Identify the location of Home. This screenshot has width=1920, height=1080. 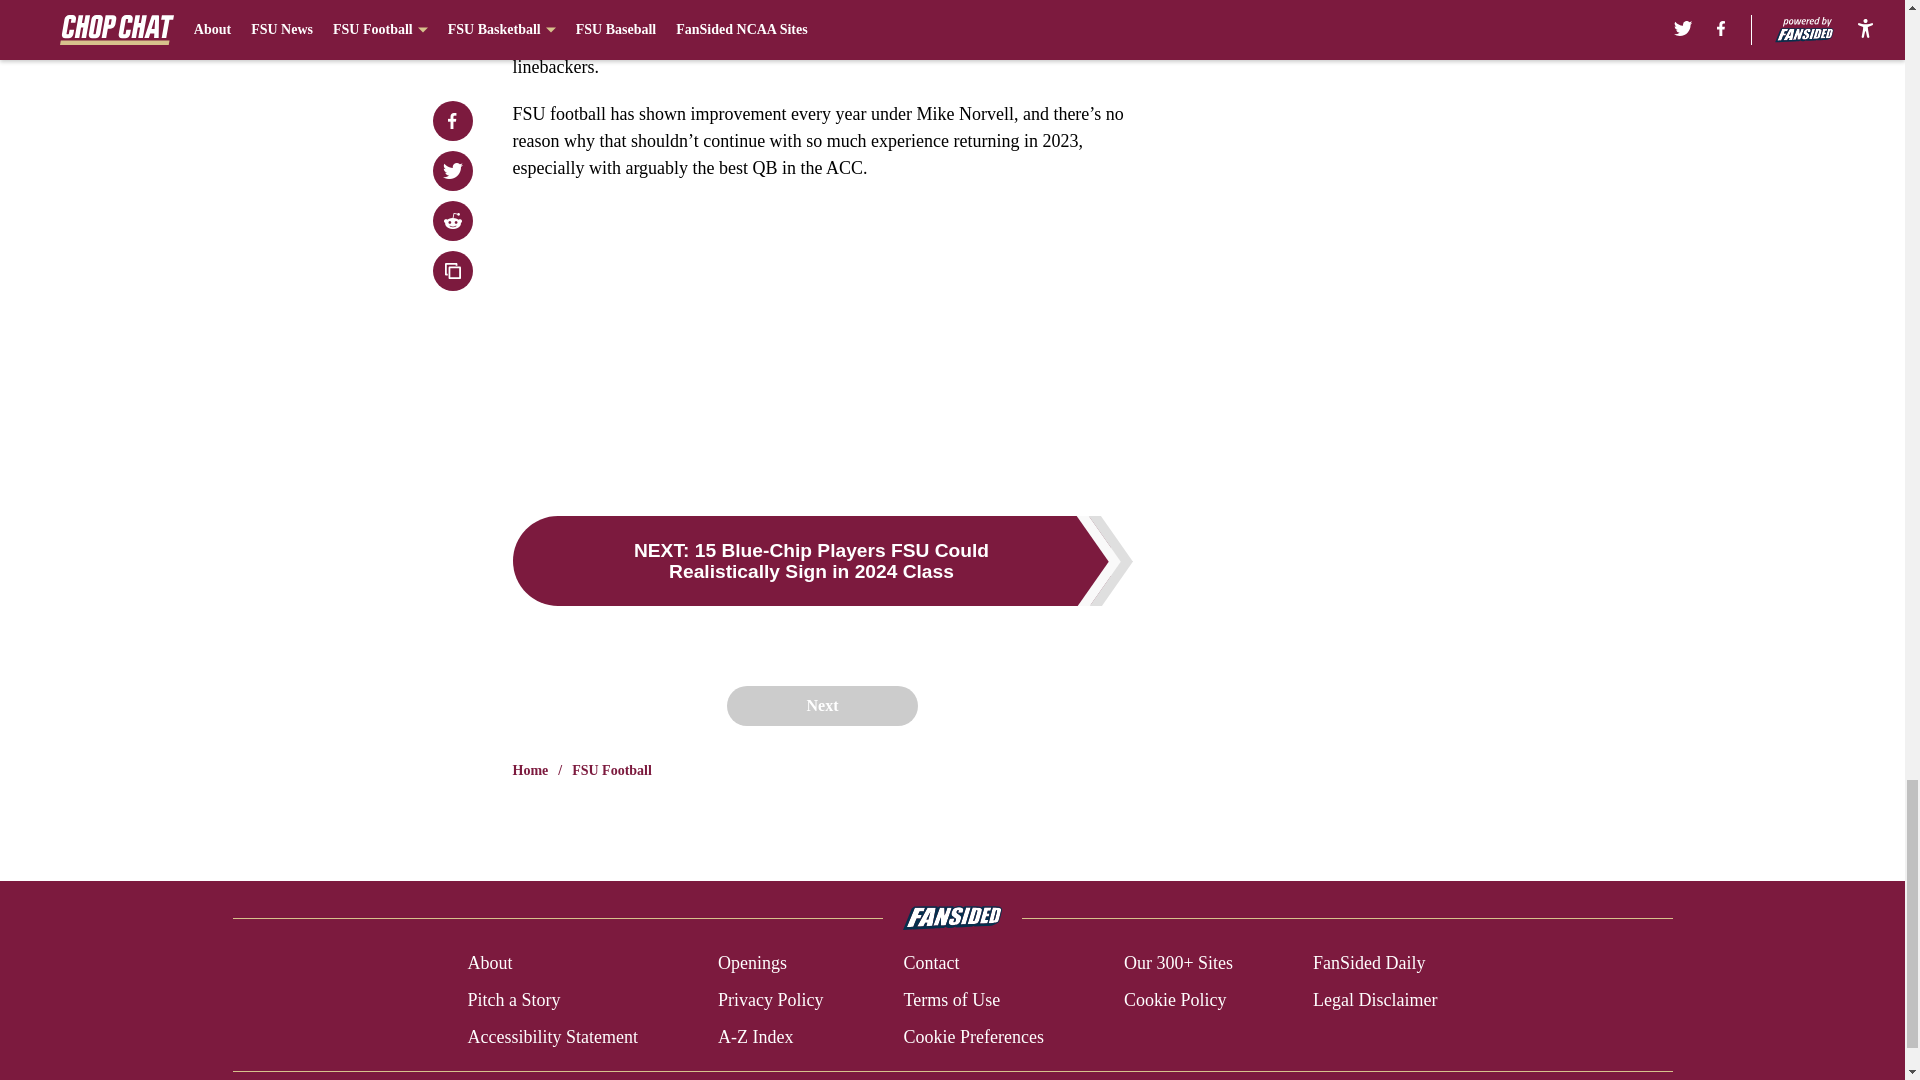
(530, 770).